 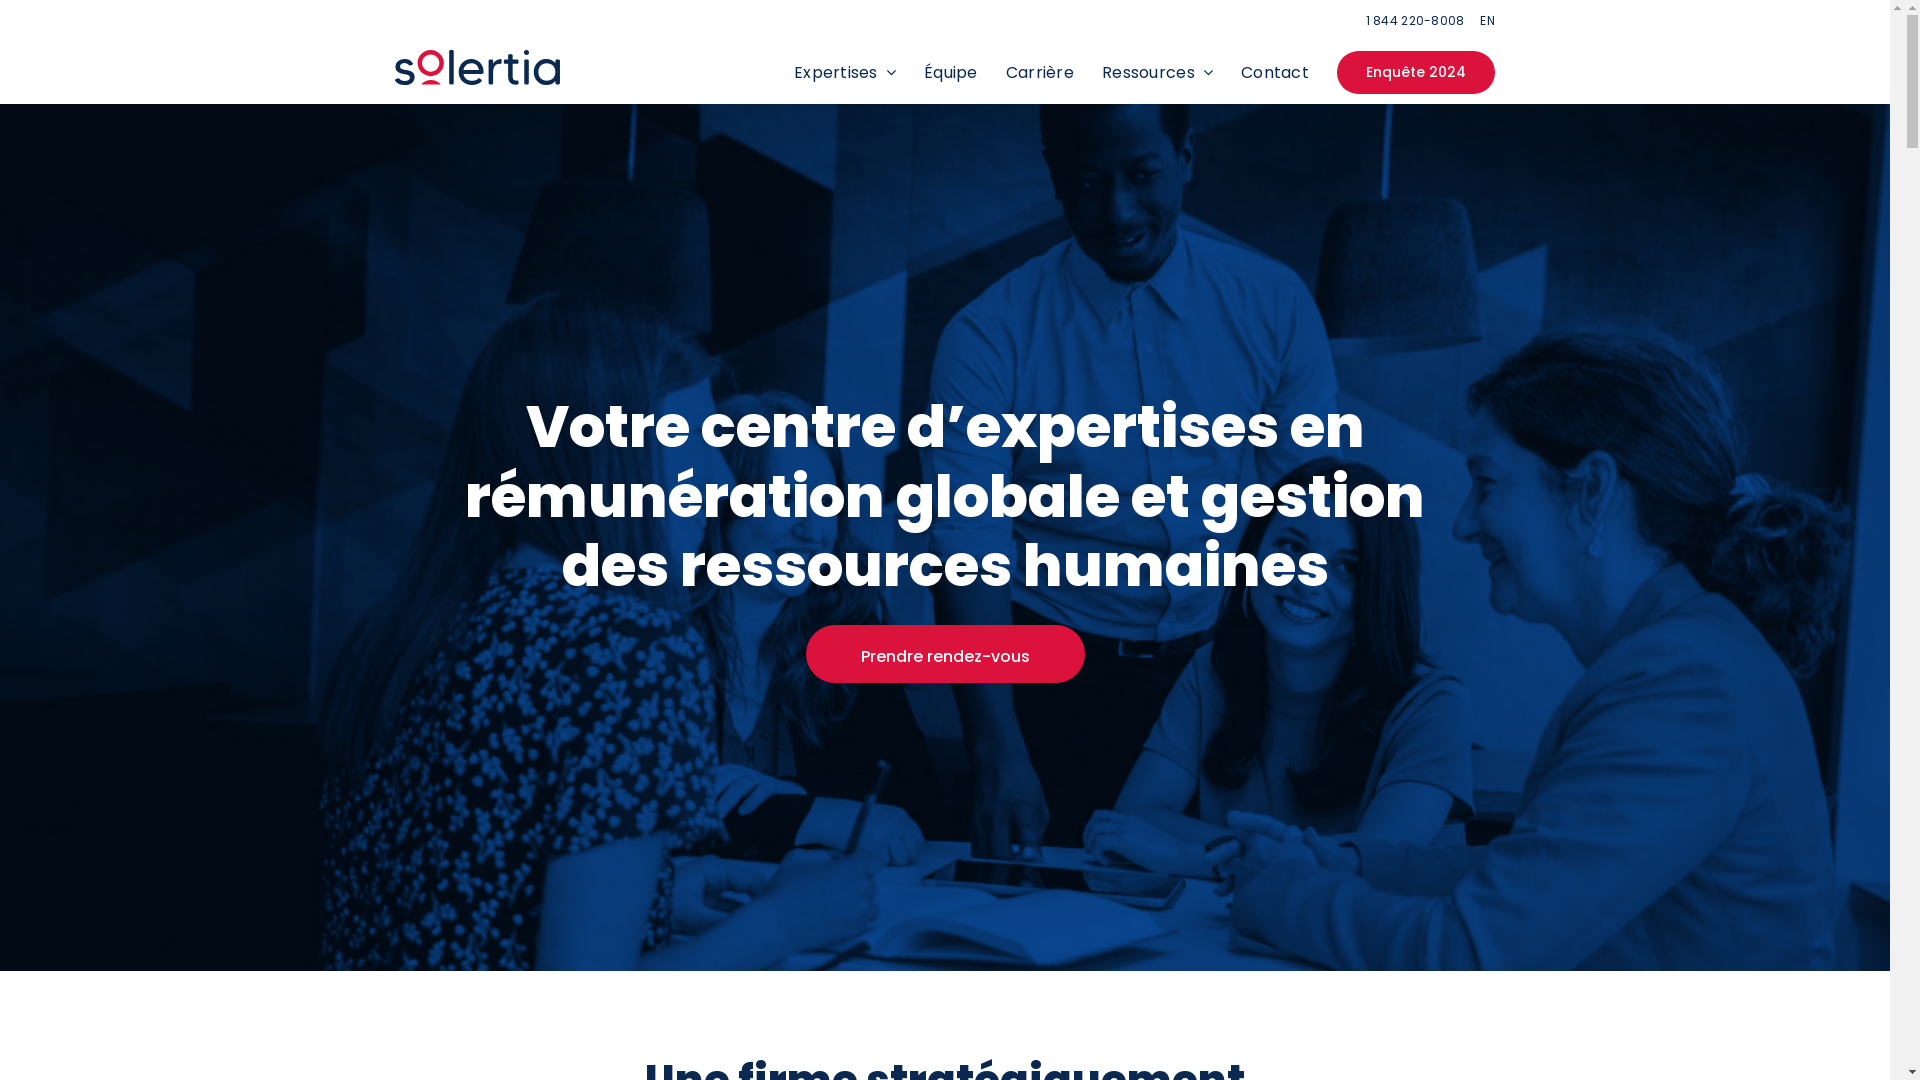 What do you see at coordinates (1275, 72) in the screenshot?
I see `Contact` at bounding box center [1275, 72].